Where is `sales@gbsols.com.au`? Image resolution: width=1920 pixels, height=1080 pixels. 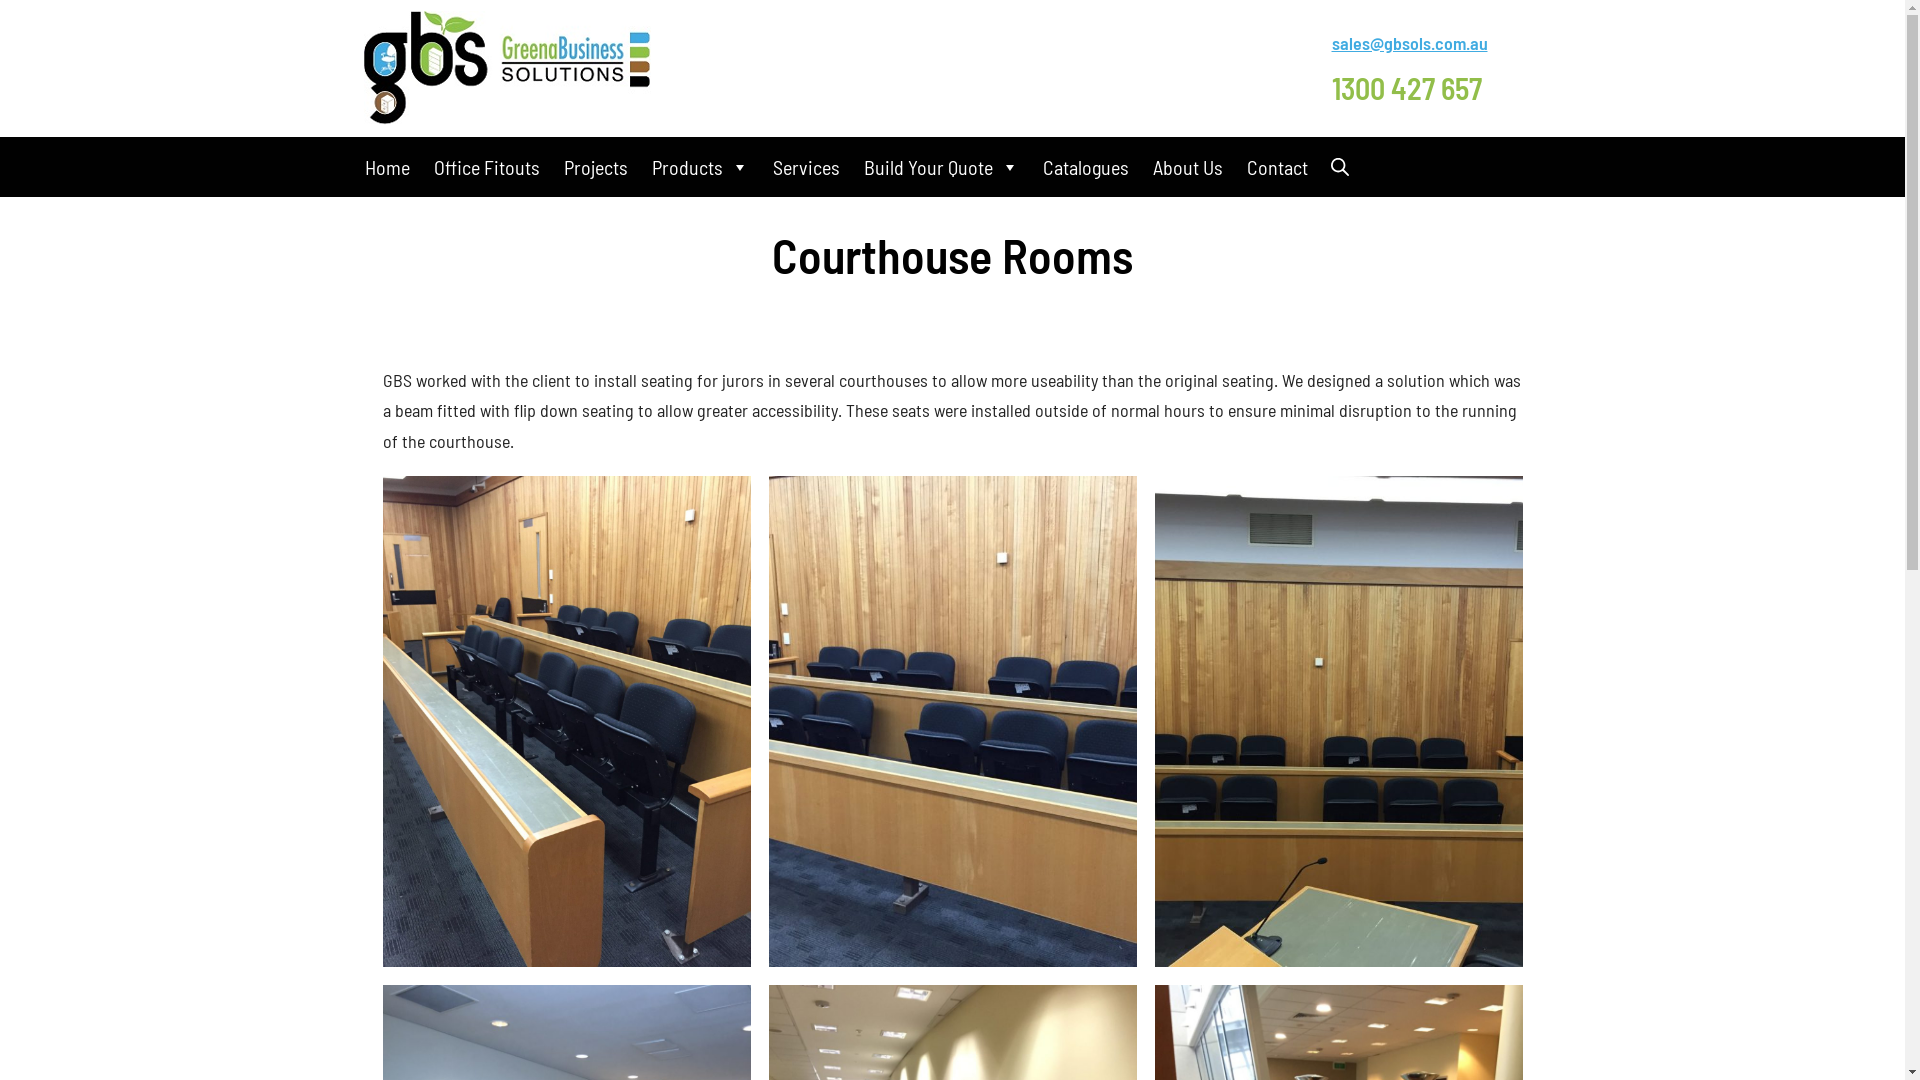
sales@gbsols.com.au is located at coordinates (1410, 43).